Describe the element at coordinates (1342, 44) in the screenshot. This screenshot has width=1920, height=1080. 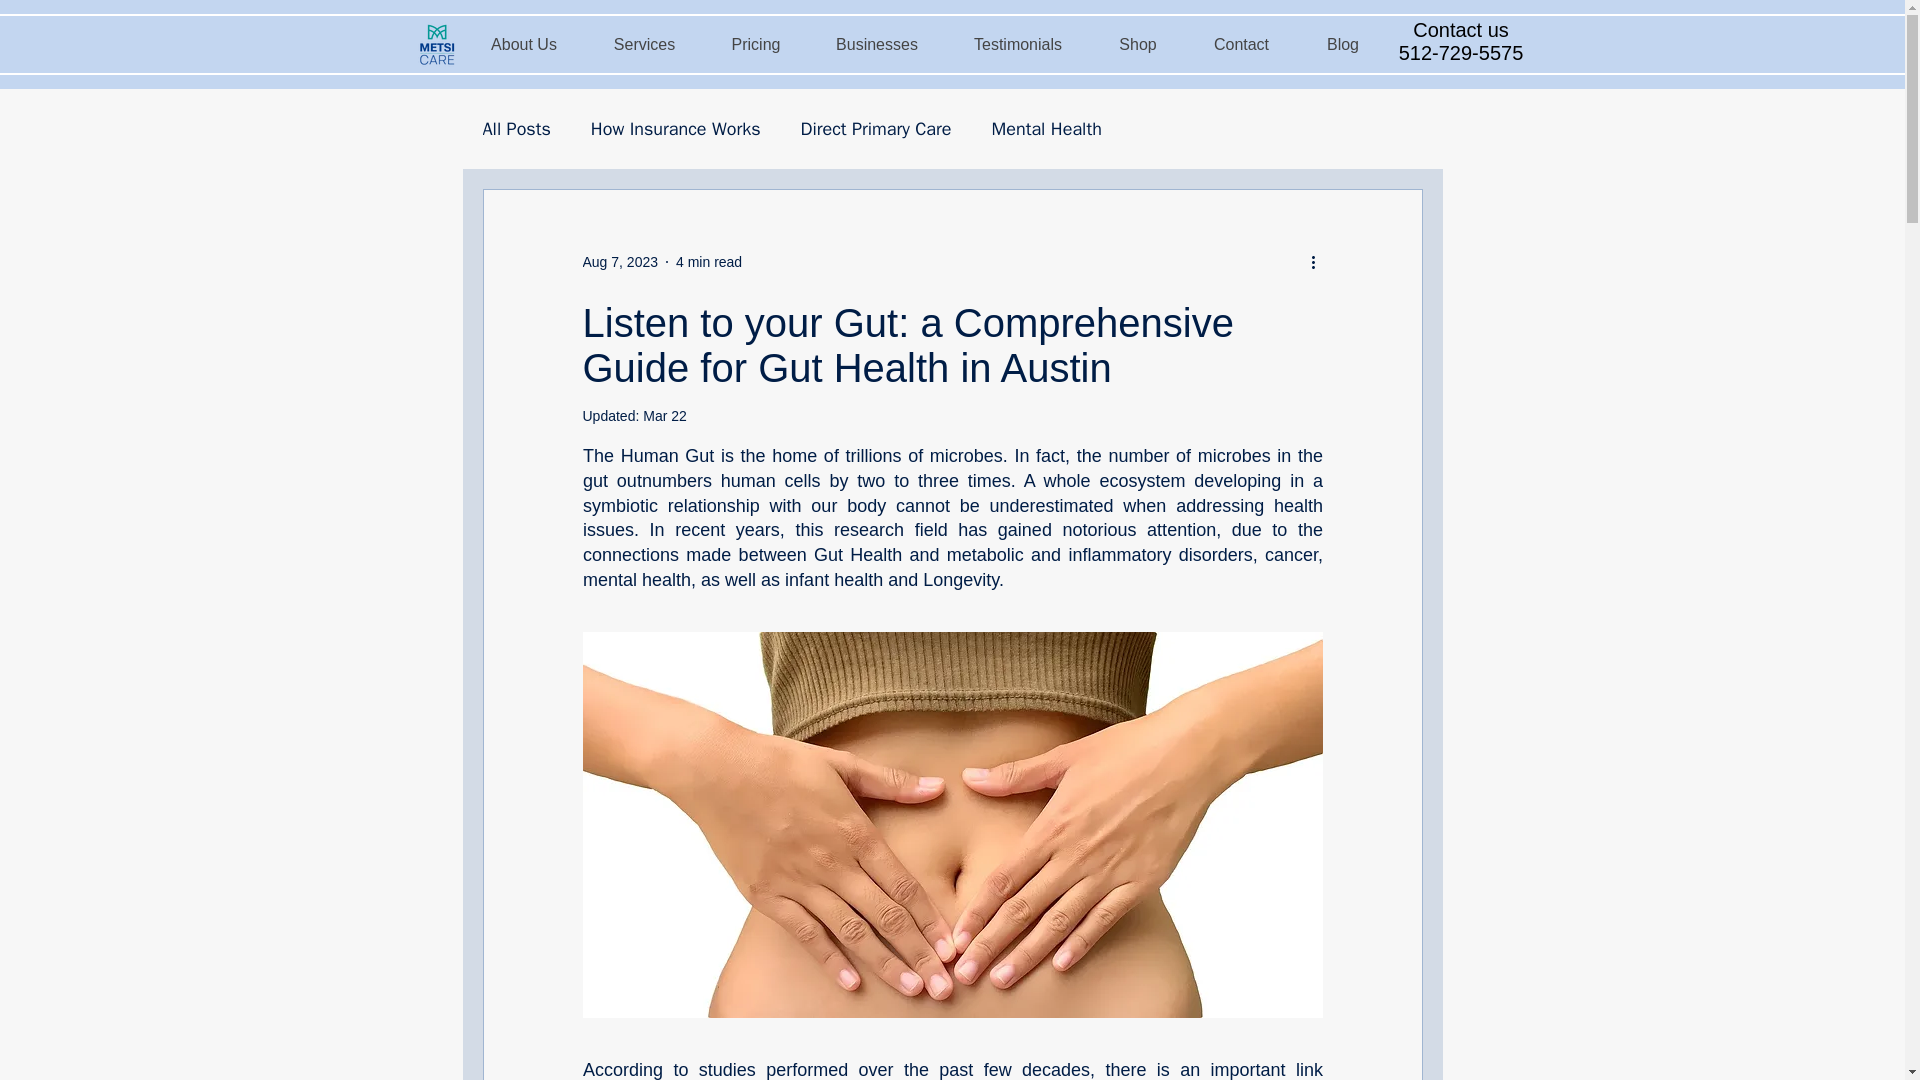
I see `Blog` at that location.